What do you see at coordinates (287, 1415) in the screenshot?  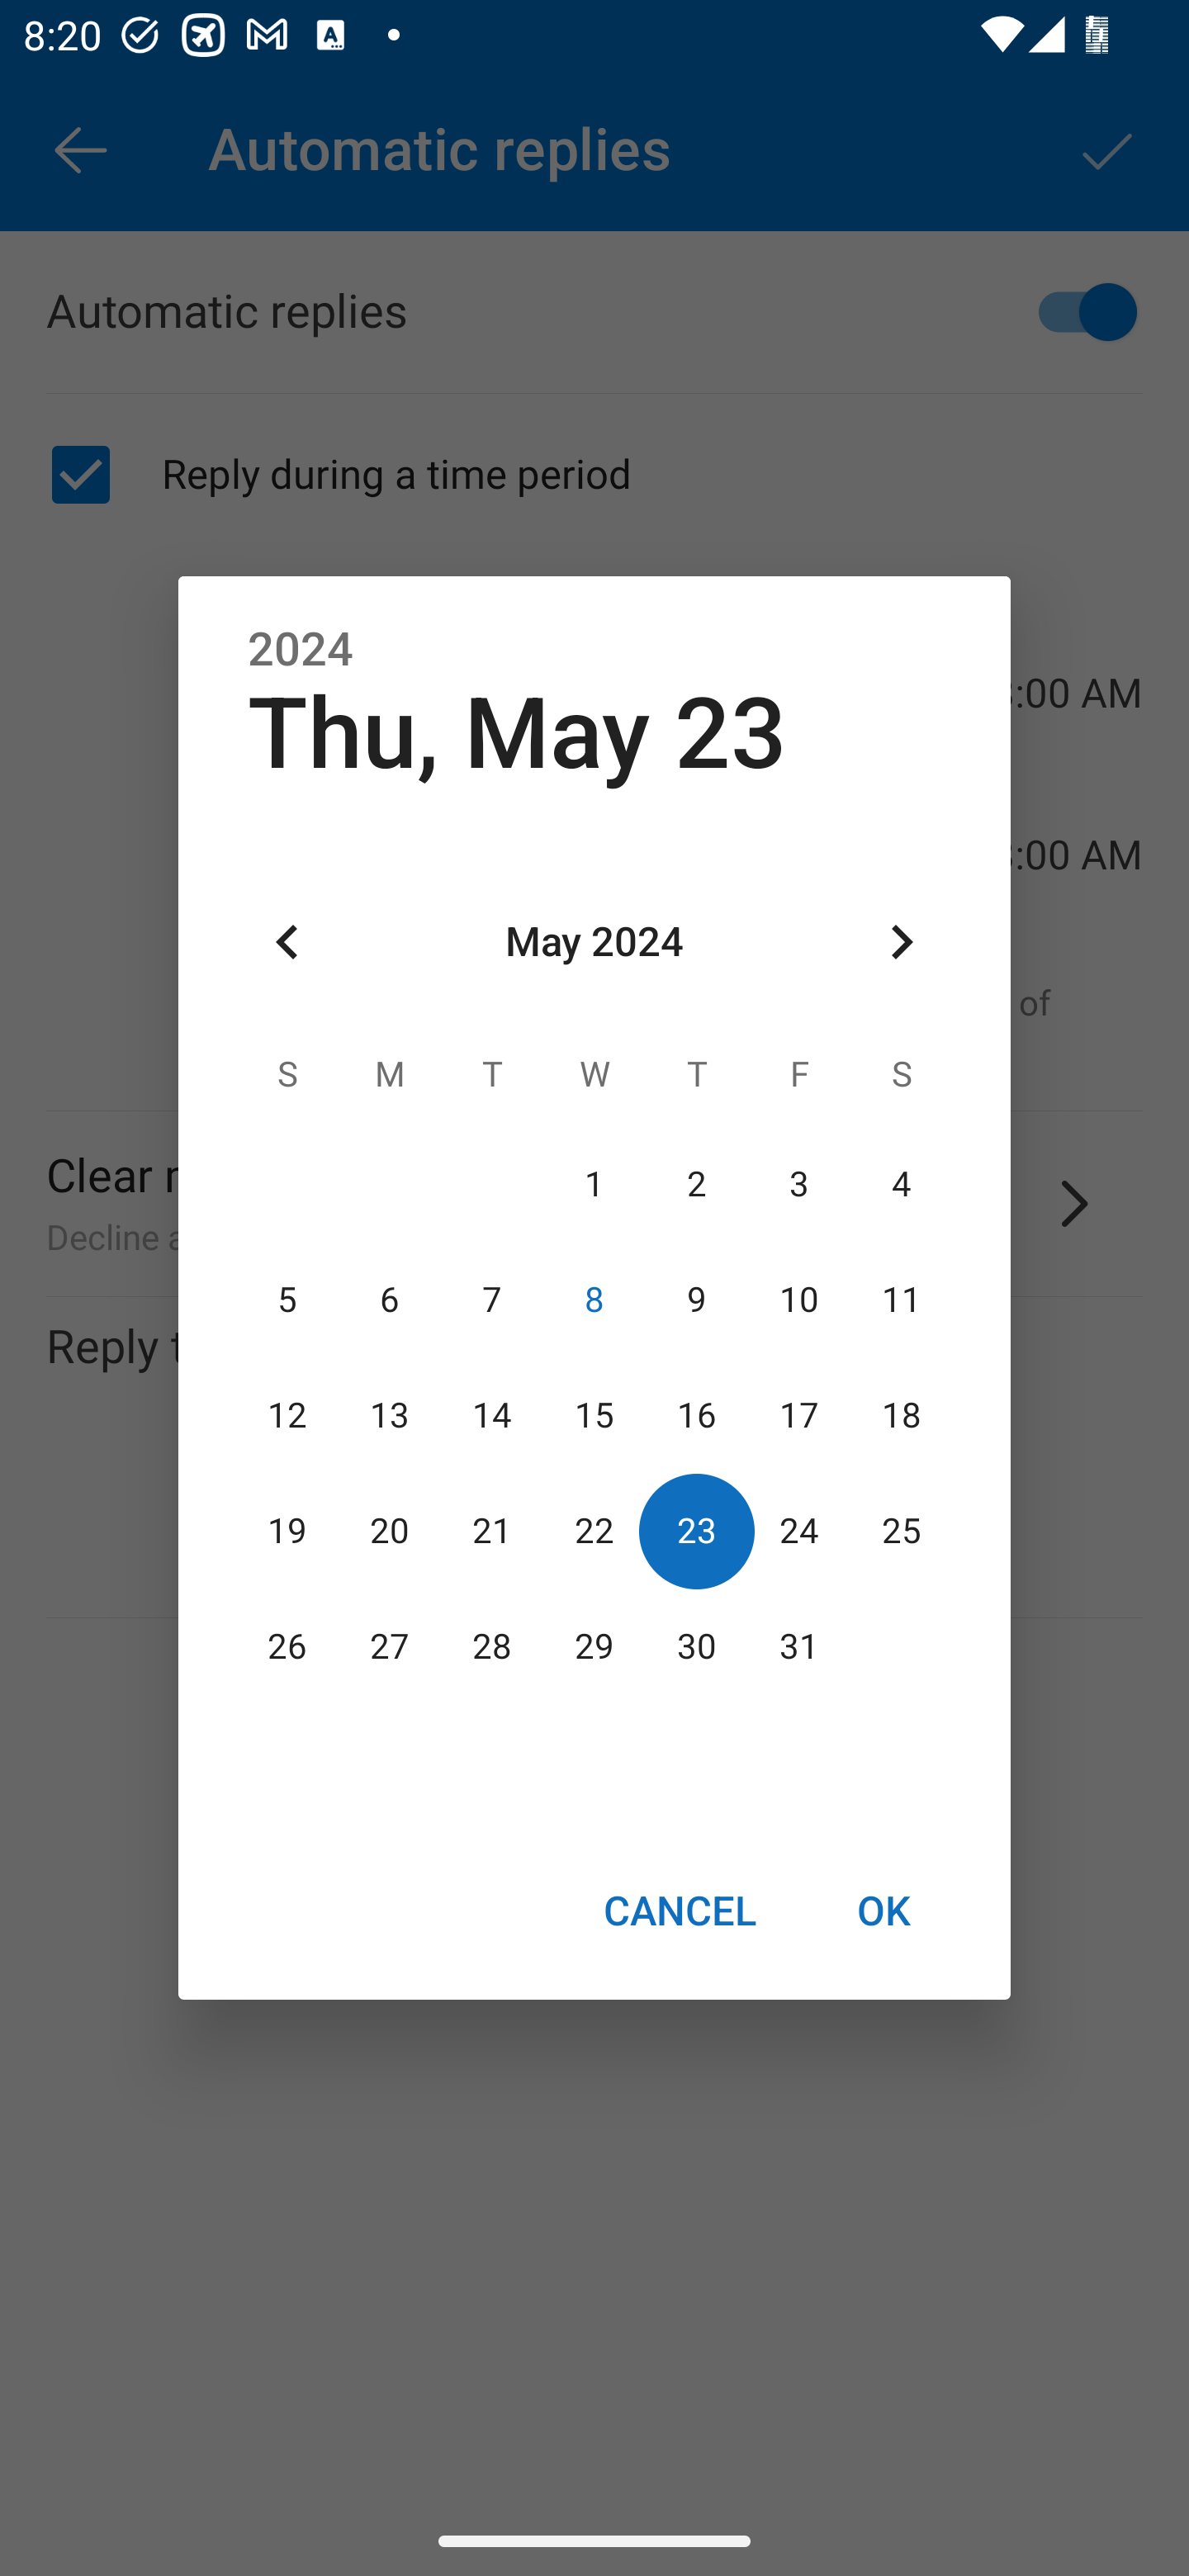 I see `12 12 May 2024` at bounding box center [287, 1415].